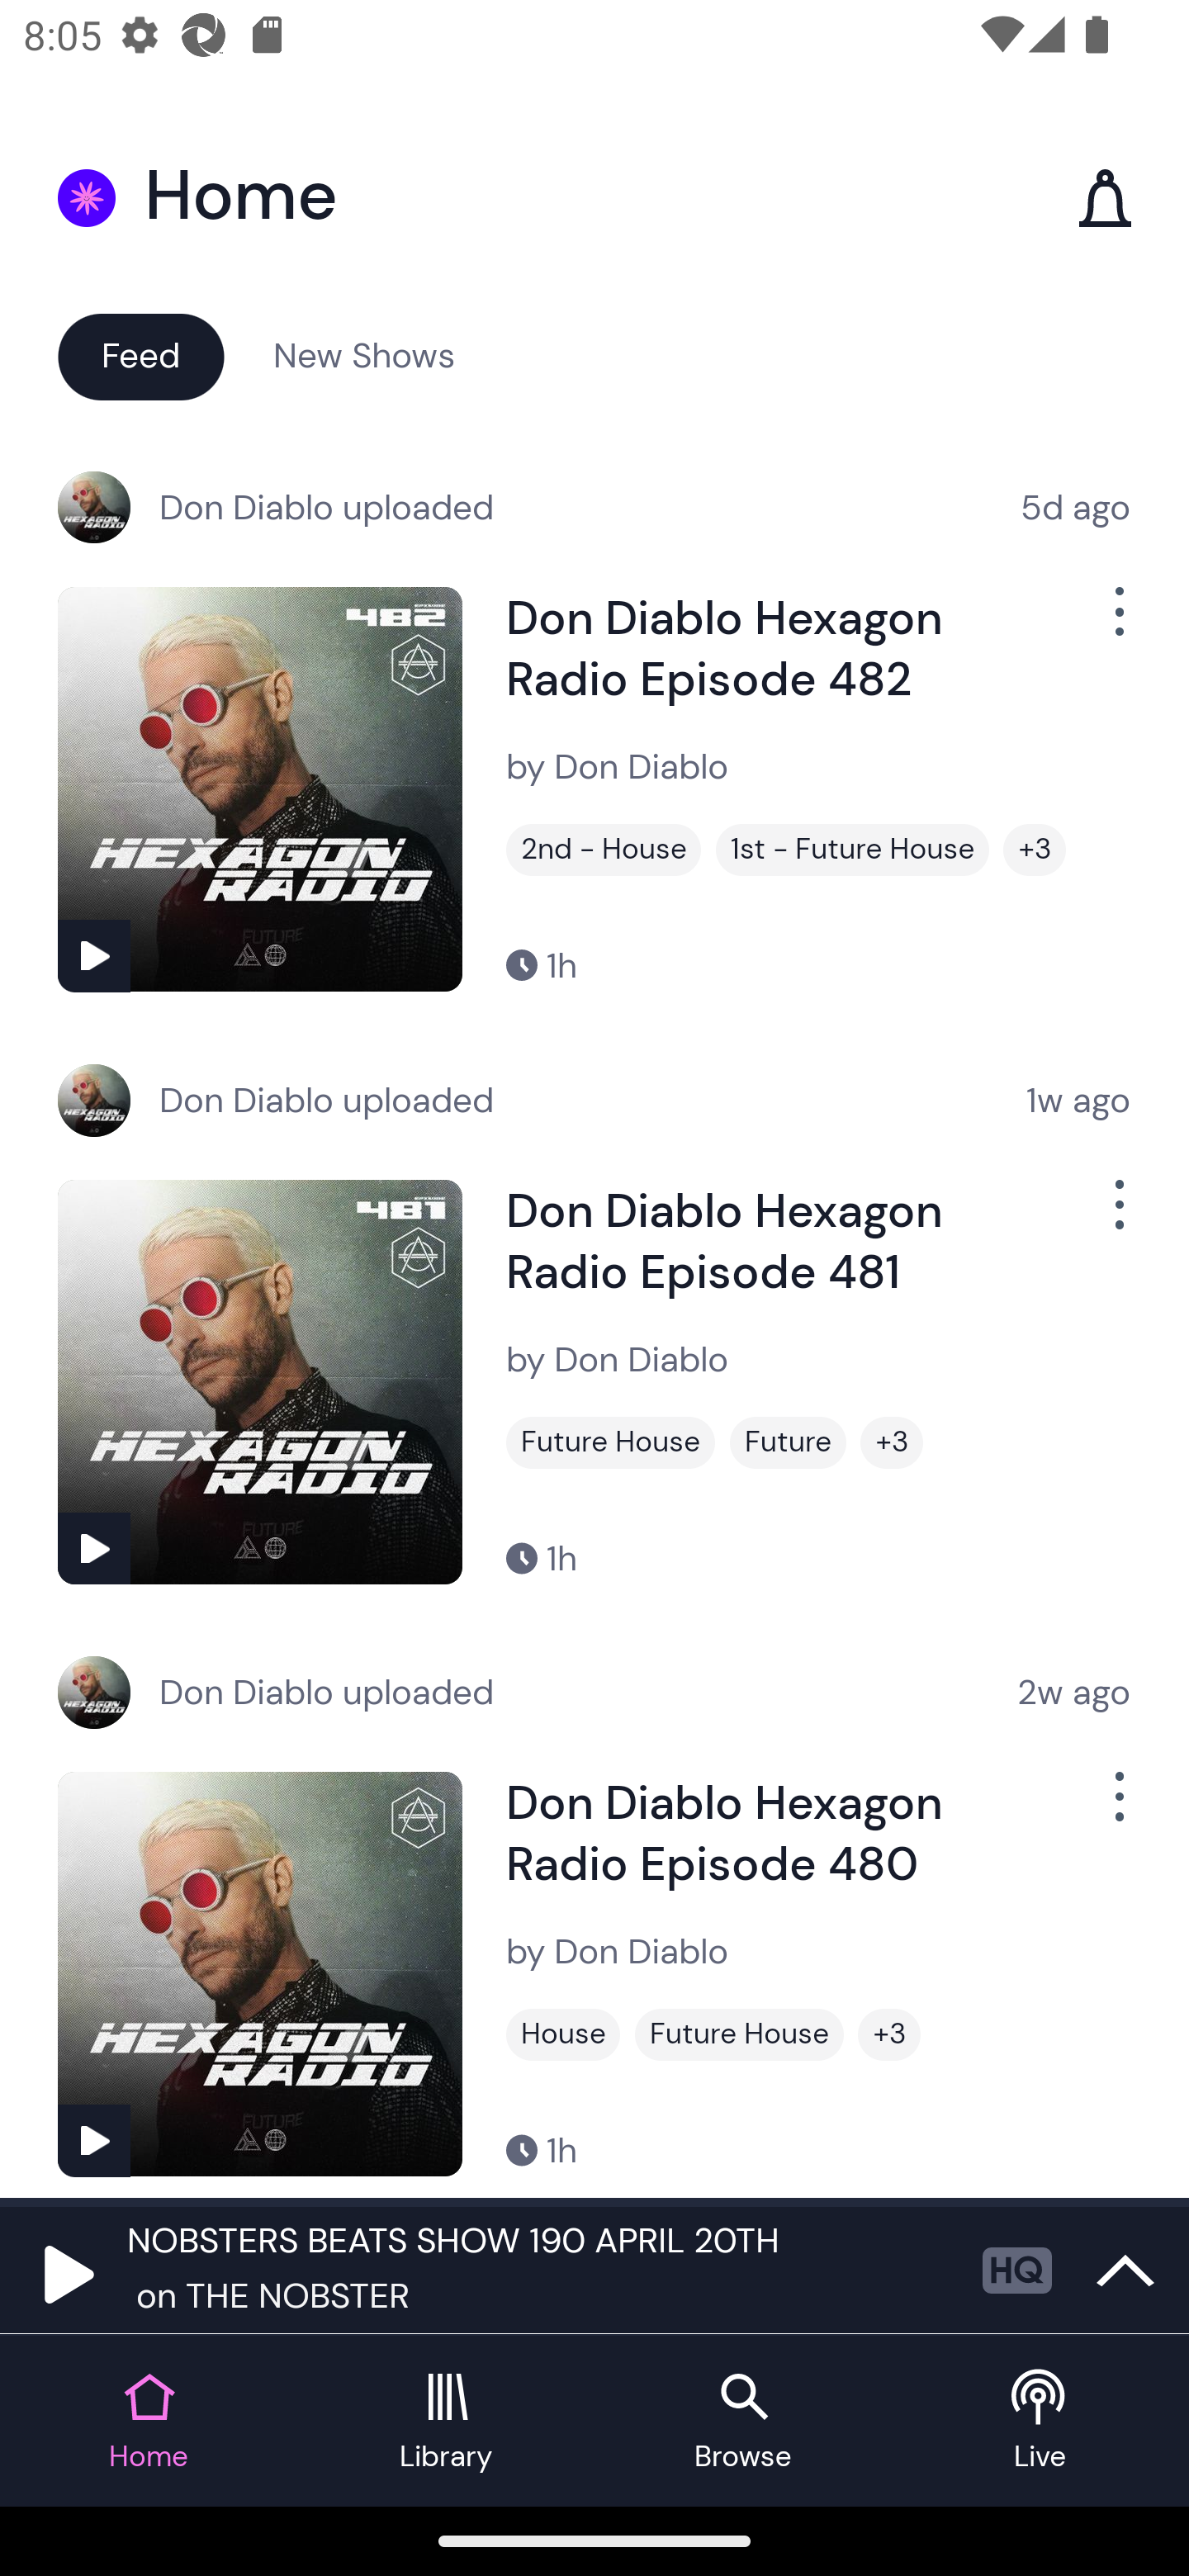  Describe the element at coordinates (739, 2034) in the screenshot. I see `Future House` at that location.